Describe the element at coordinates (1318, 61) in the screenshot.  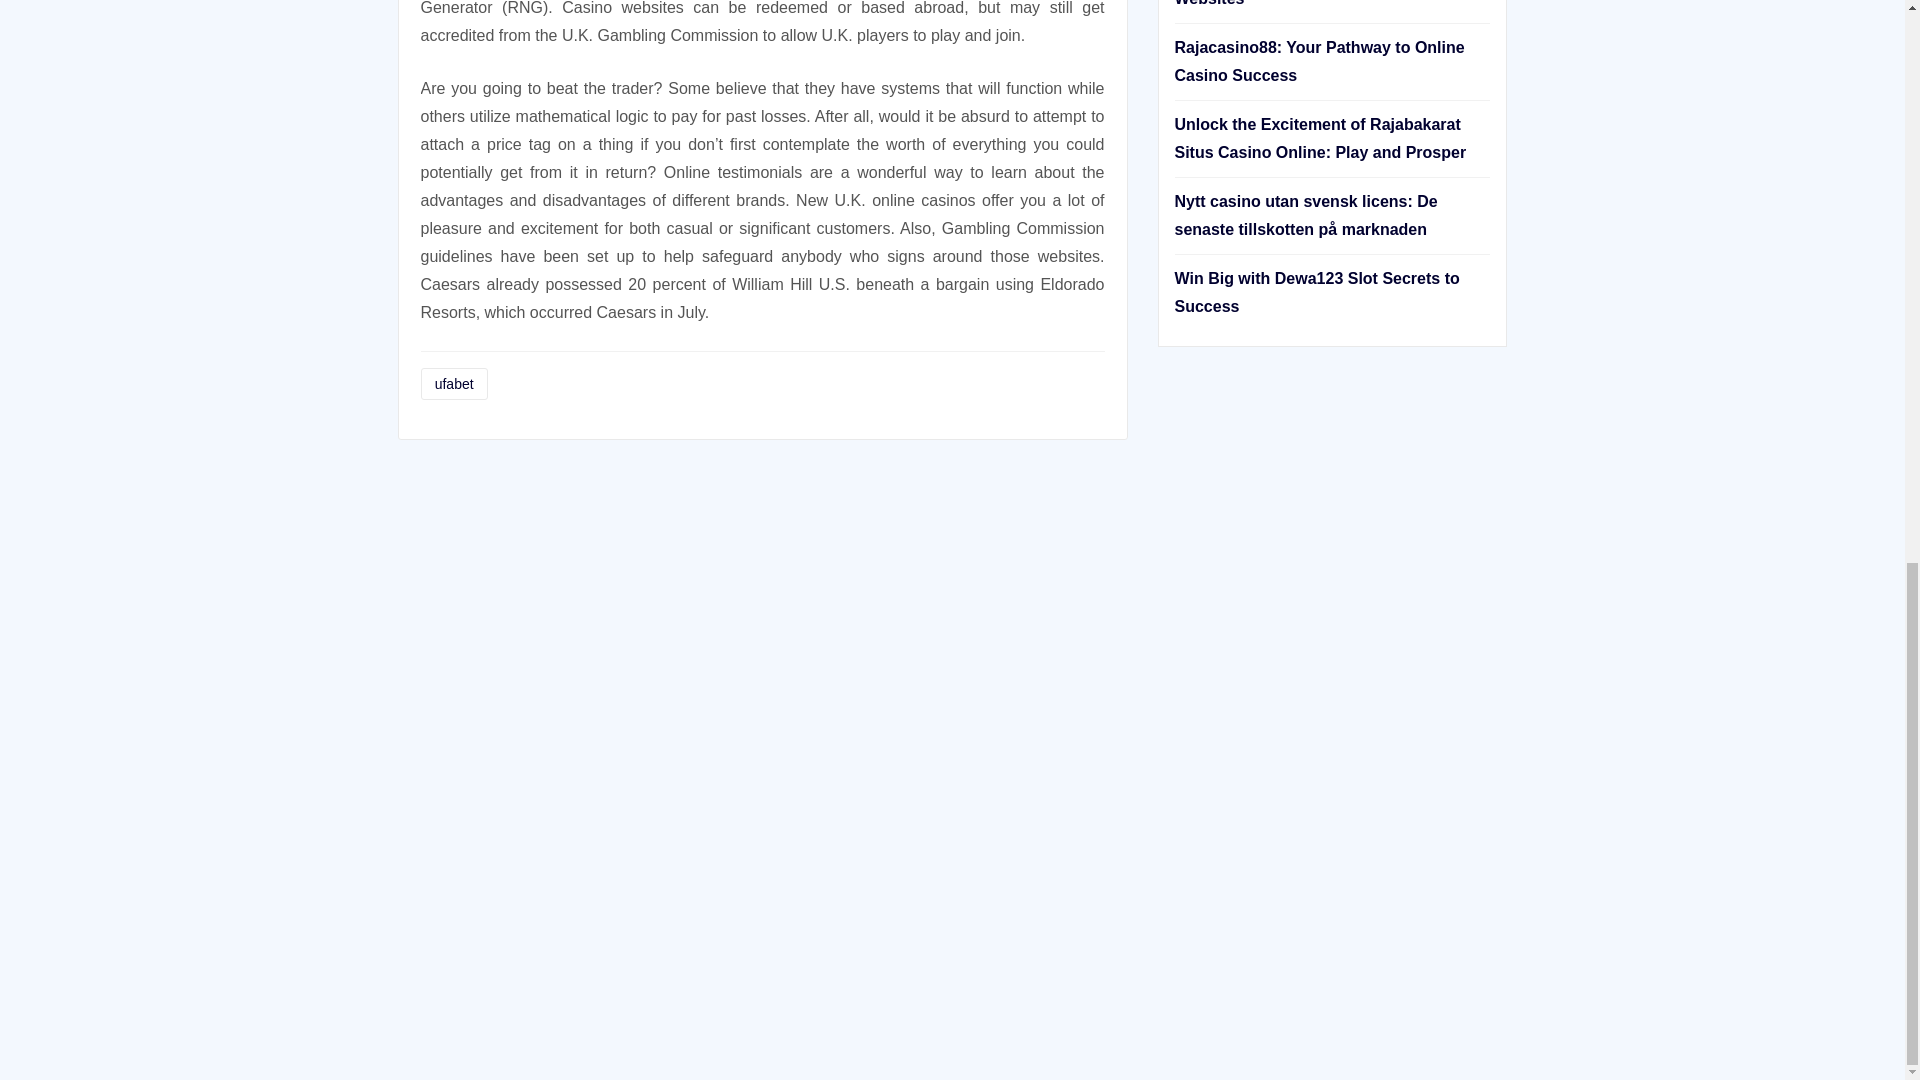
I see `Rajacasino88: Your Pathway to Online Casino Success` at that location.